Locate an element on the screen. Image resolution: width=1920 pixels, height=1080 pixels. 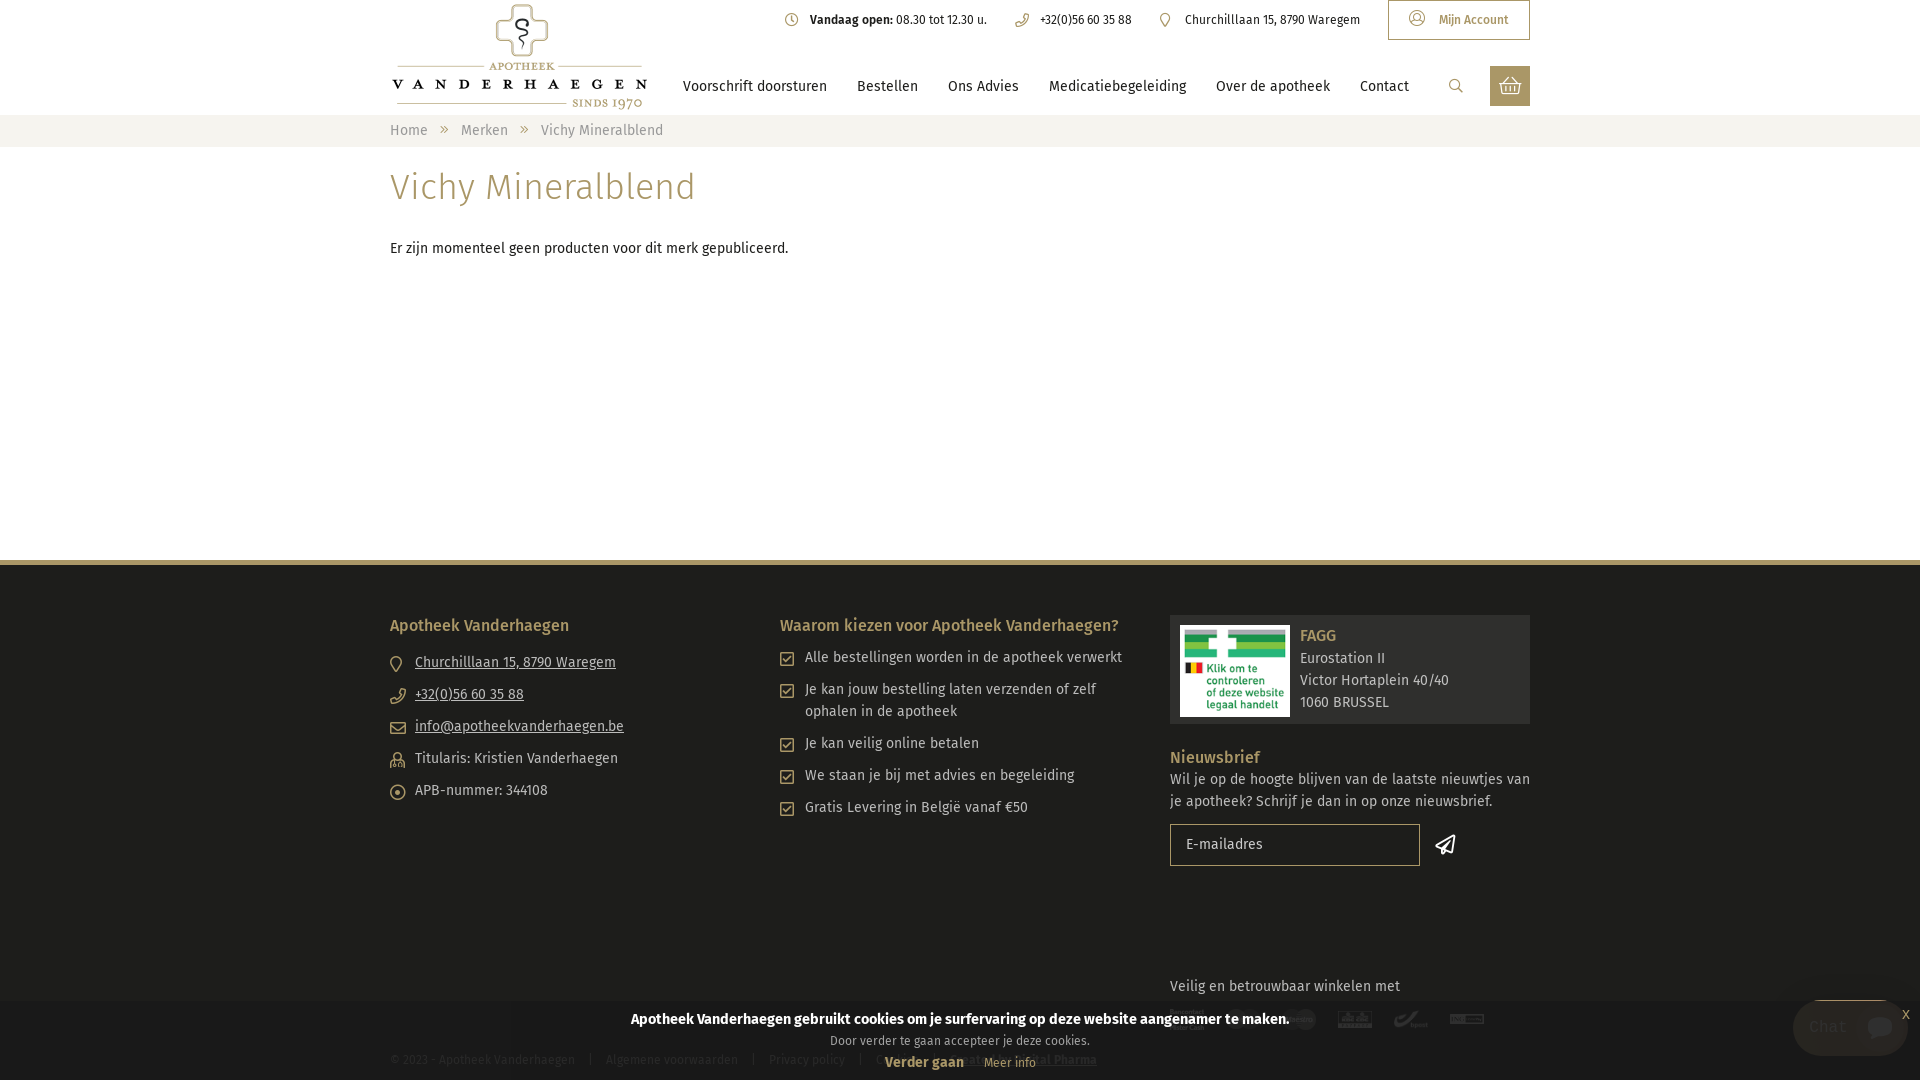
Meer info is located at coordinates (1010, 1063).